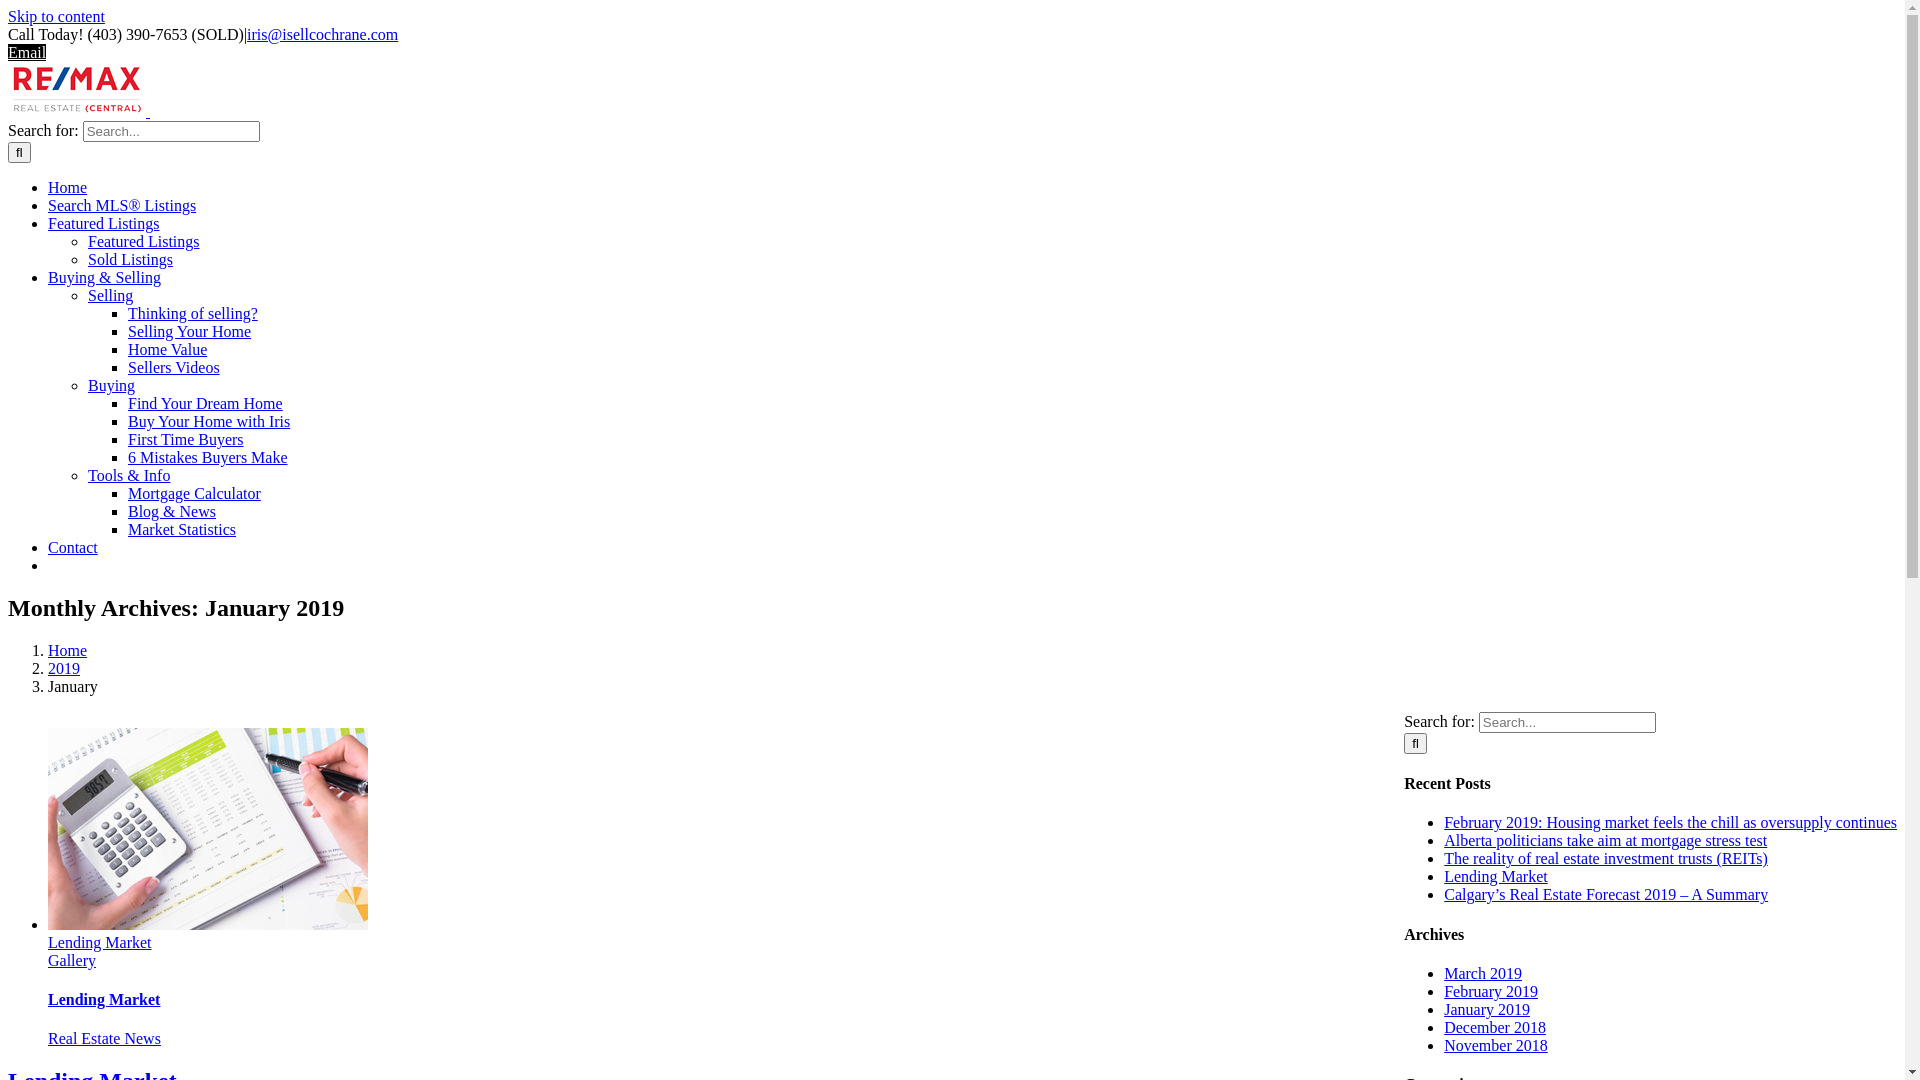 Image resolution: width=1920 pixels, height=1080 pixels. I want to click on The reality of real estate investment trusts (REITs), so click(1606, 858).